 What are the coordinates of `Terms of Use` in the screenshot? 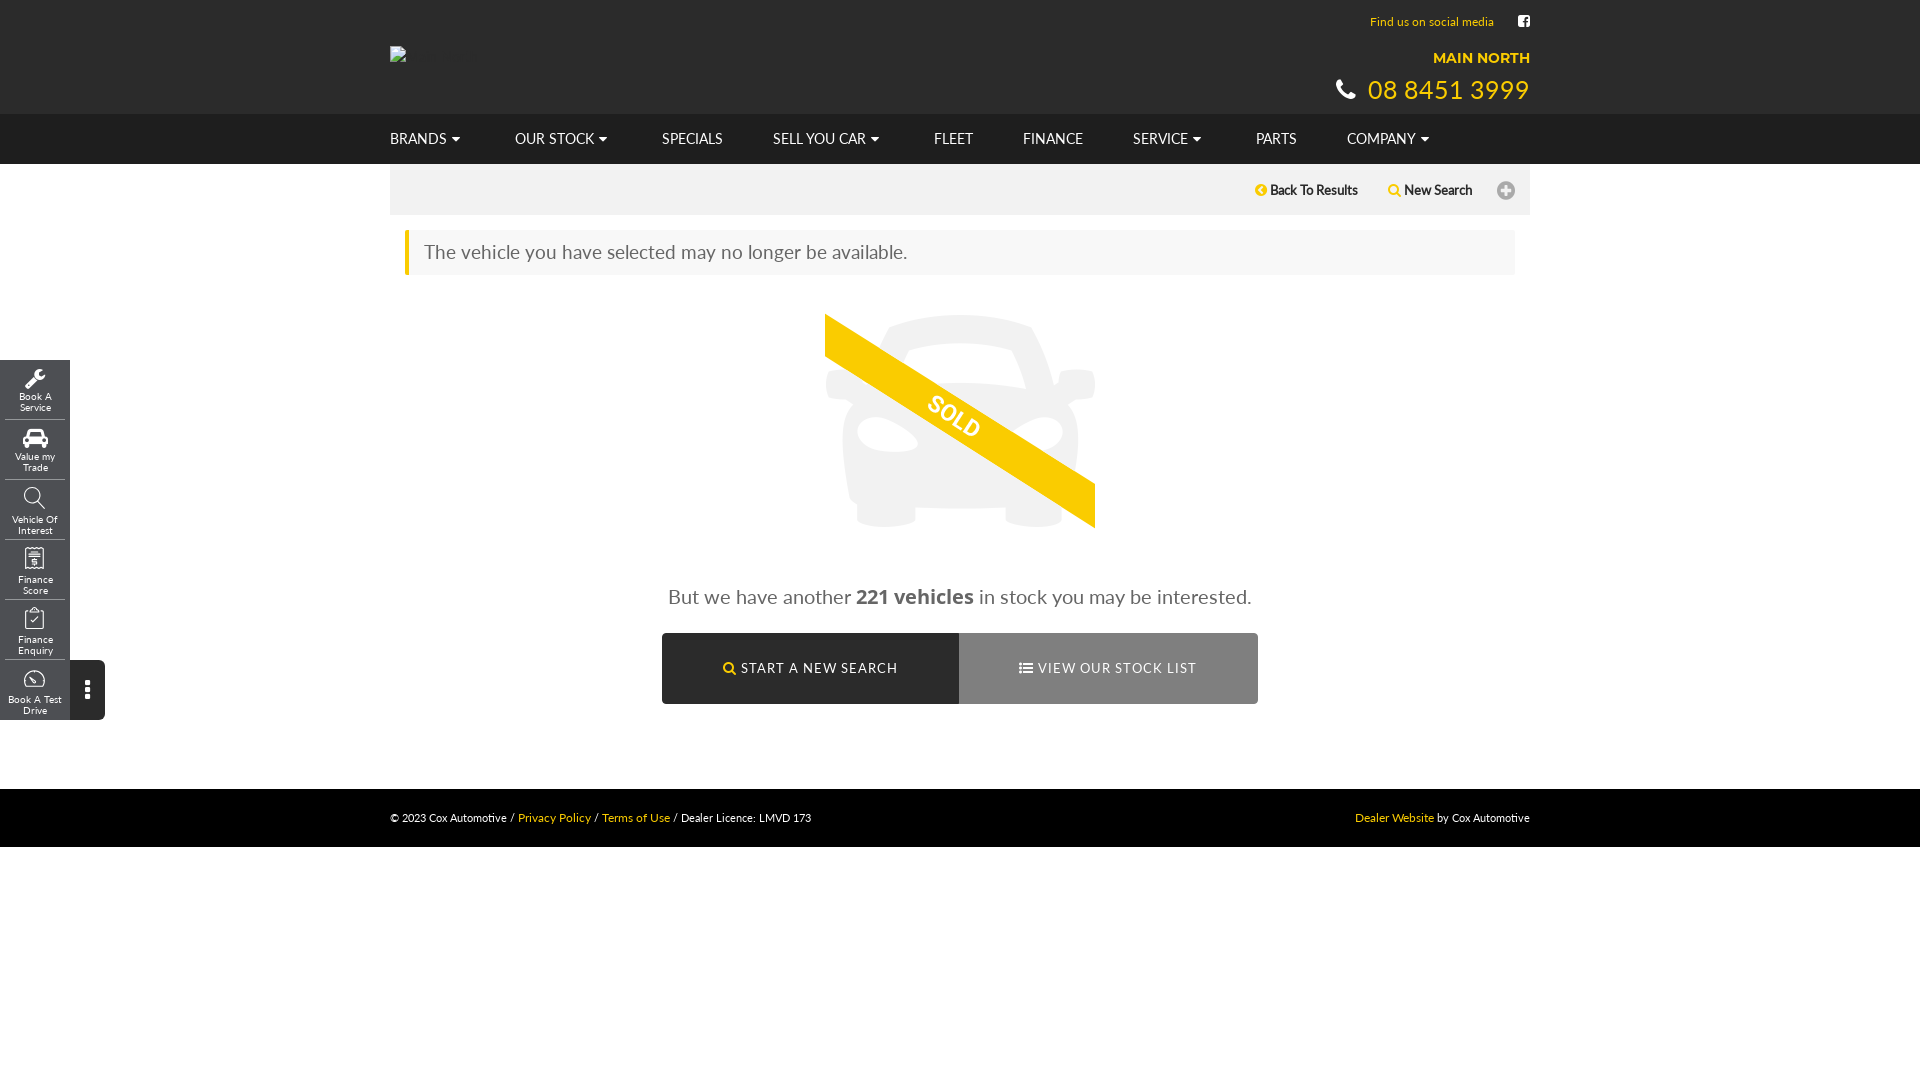 It's located at (636, 818).